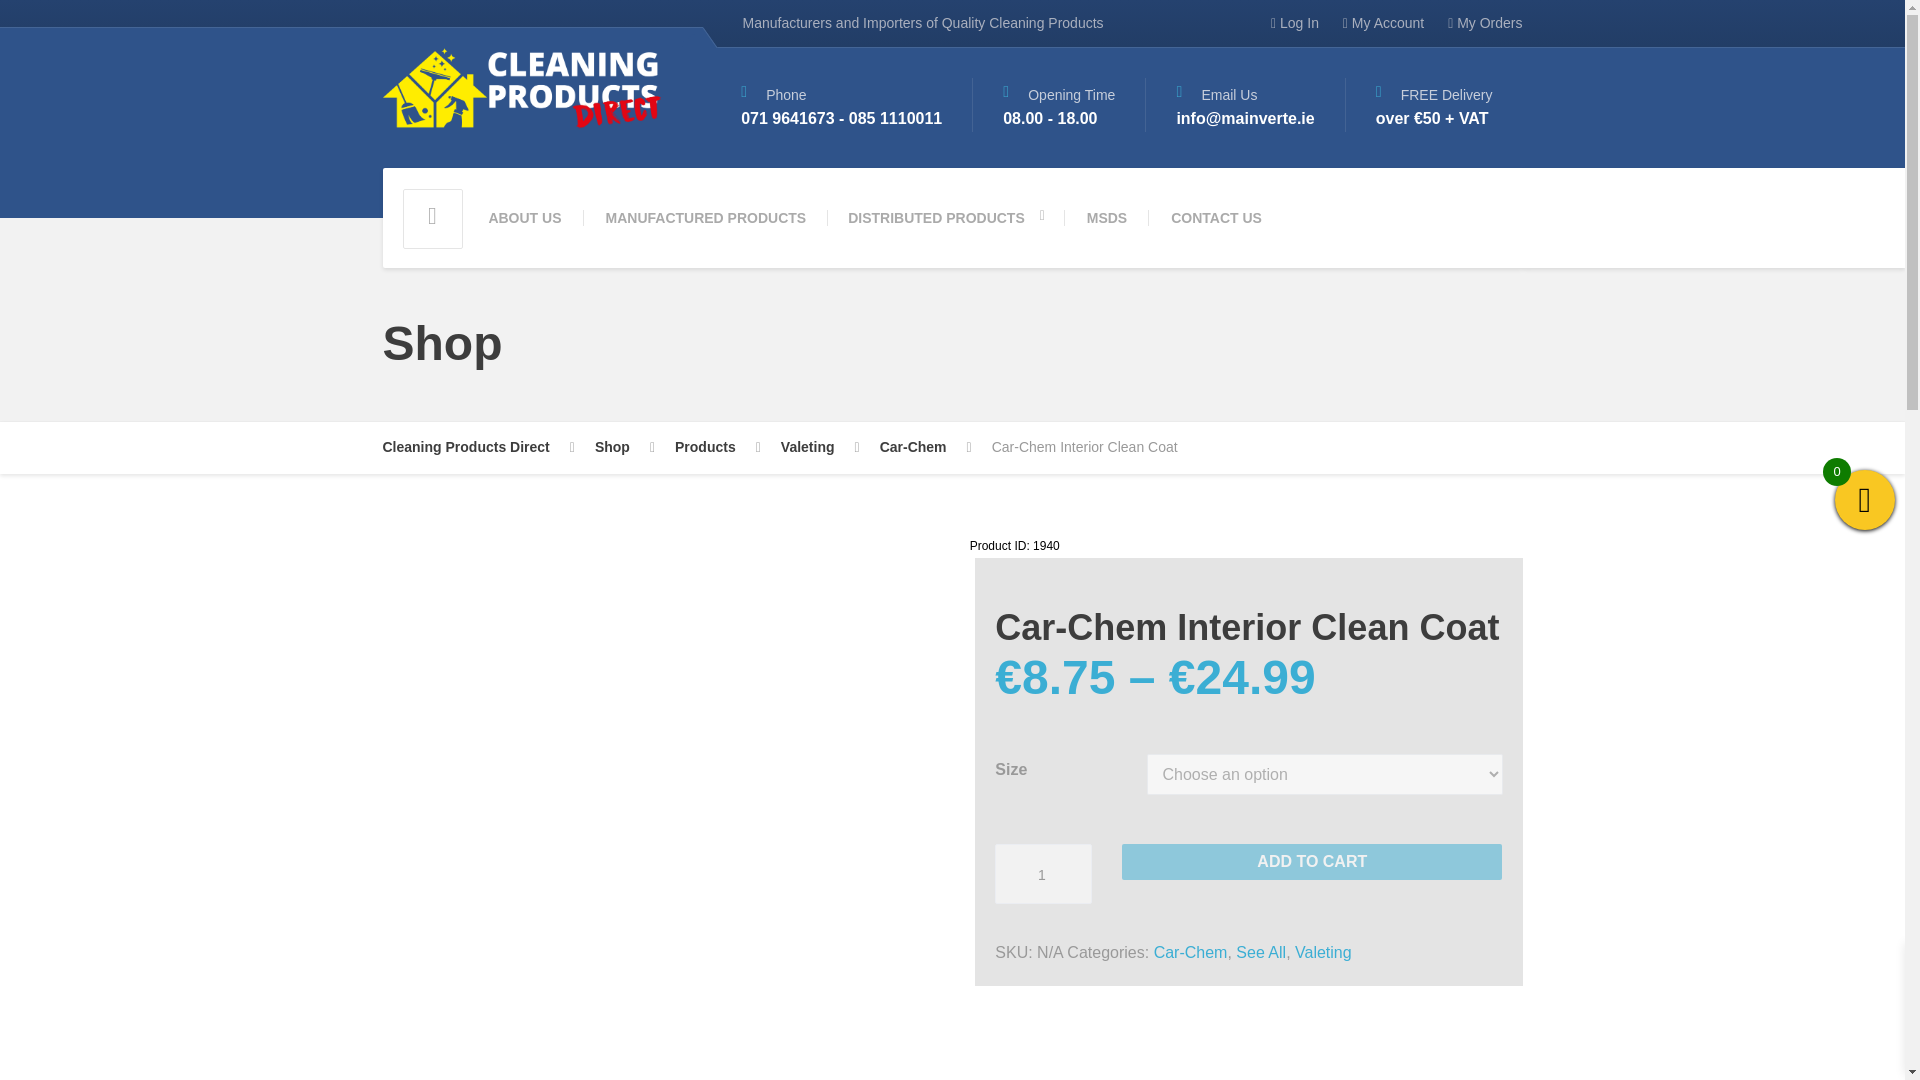 The image size is (1920, 1080). What do you see at coordinates (478, 448) in the screenshot?
I see `Cleaning Products Direct` at bounding box center [478, 448].